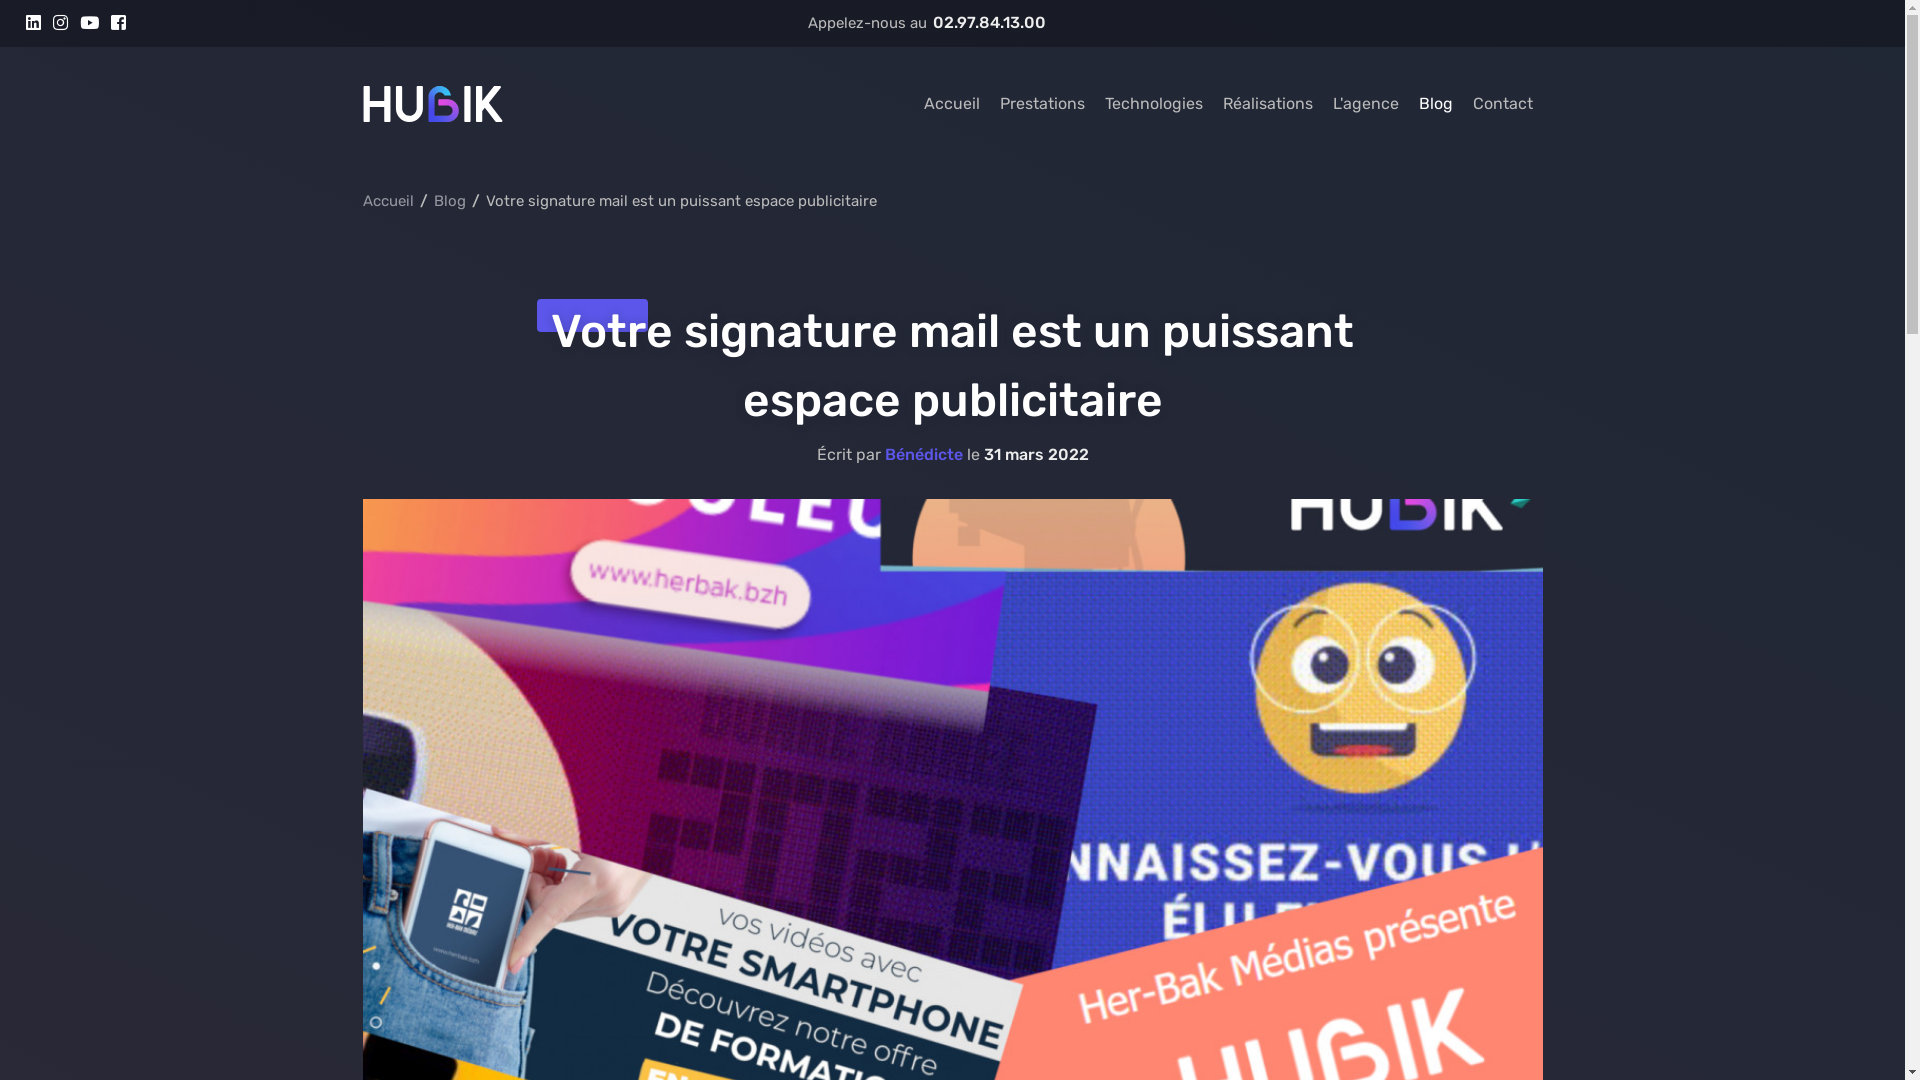 This screenshot has width=1920, height=1080. What do you see at coordinates (90, 22) in the screenshot?
I see `Retrouvez nous sur Youtube` at bounding box center [90, 22].